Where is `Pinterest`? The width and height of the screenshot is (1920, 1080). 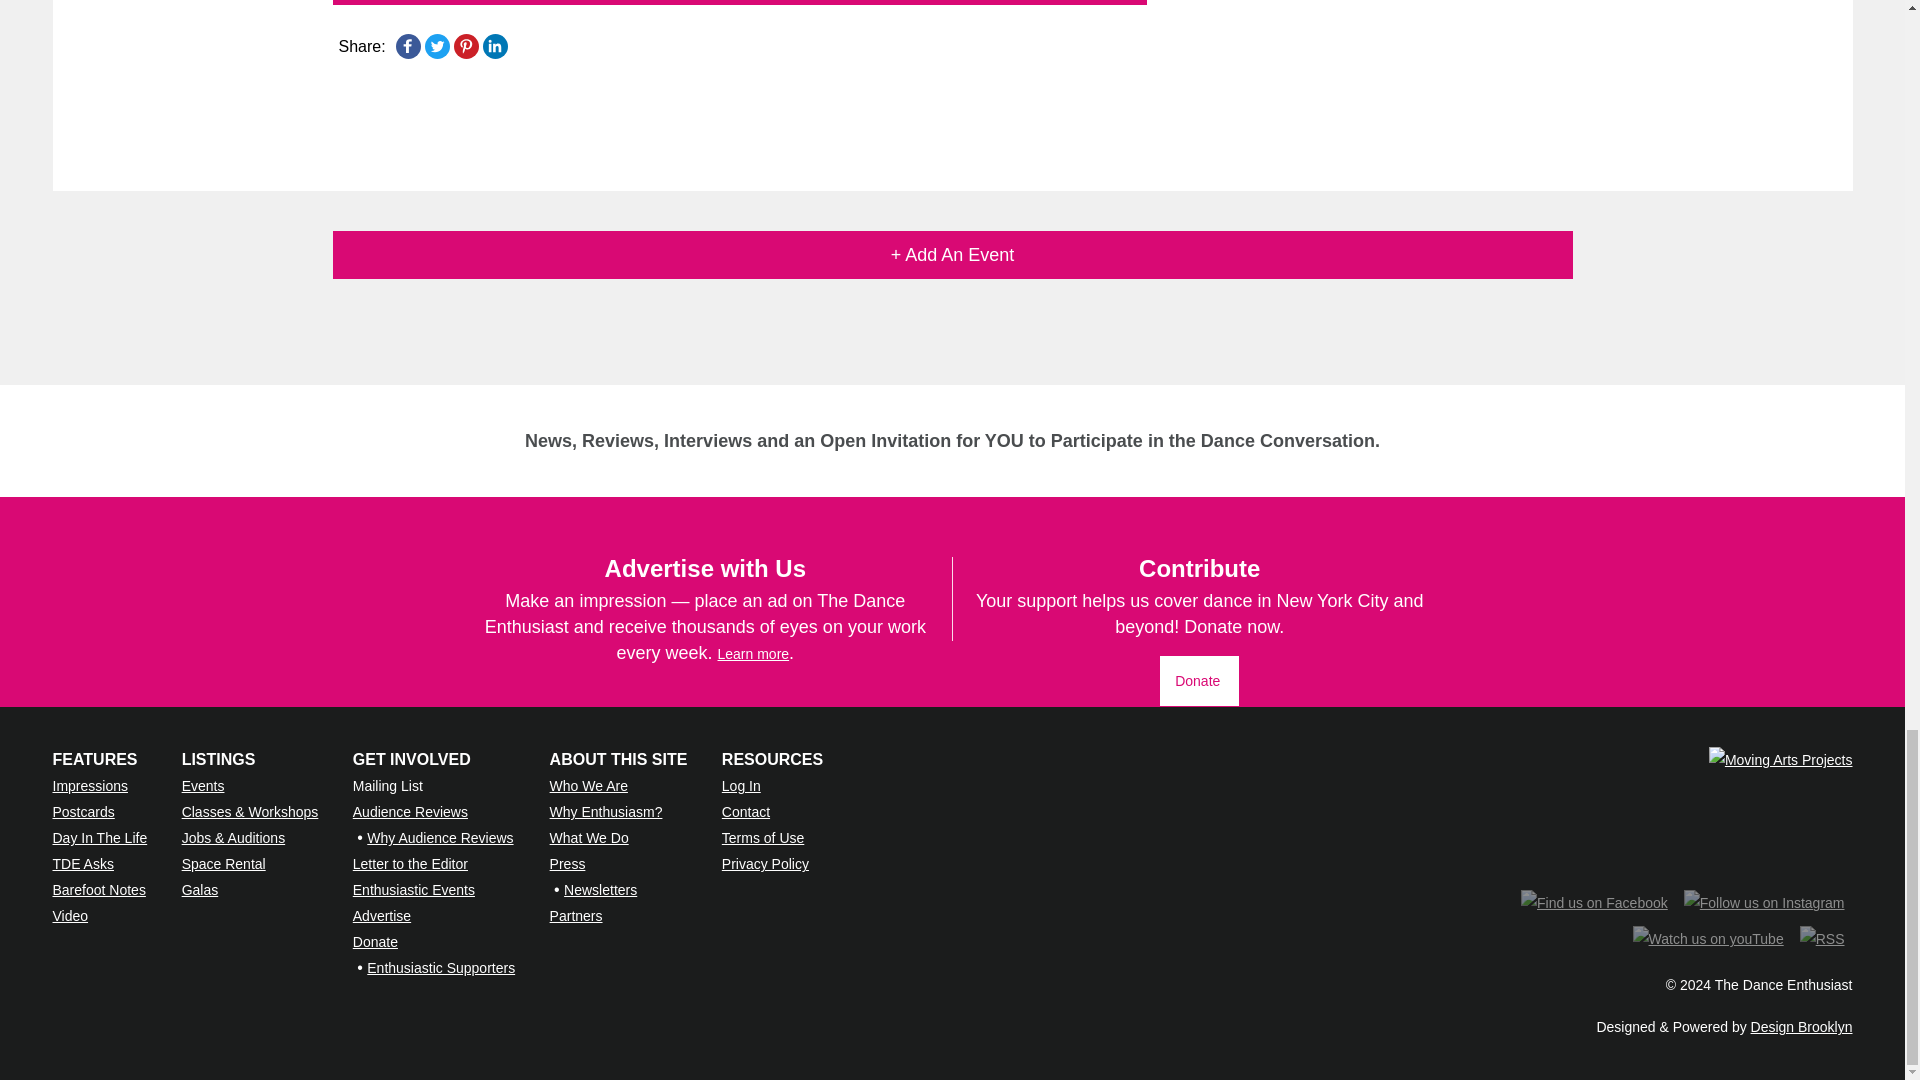
Pinterest is located at coordinates (466, 46).